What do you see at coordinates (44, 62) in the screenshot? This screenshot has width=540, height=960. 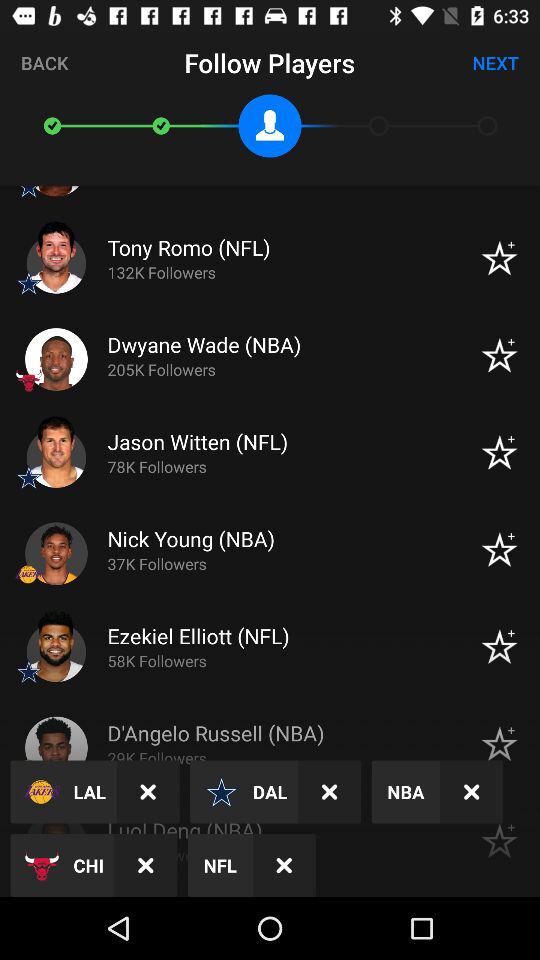 I see `select the icon next to follow players item` at bounding box center [44, 62].